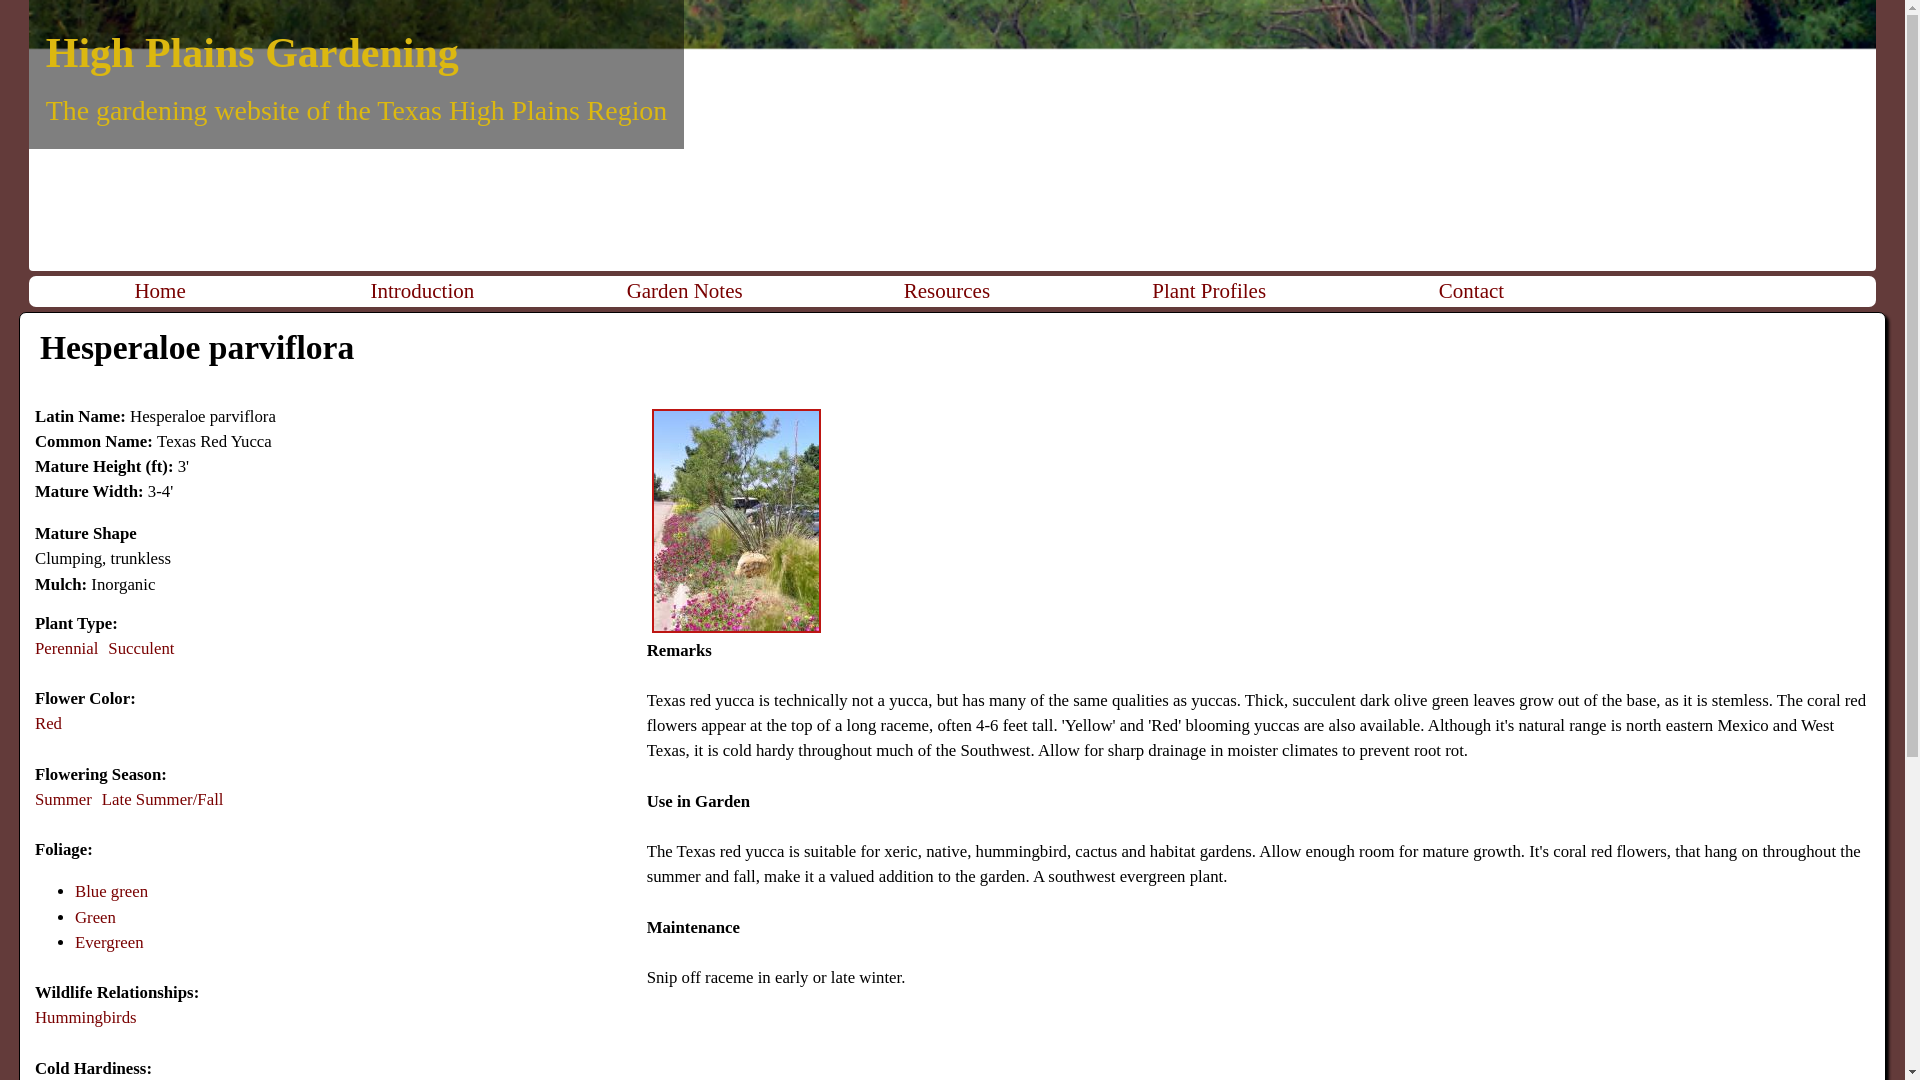 This screenshot has height=1080, width=1920. What do you see at coordinates (140, 648) in the screenshot?
I see `Succulent` at bounding box center [140, 648].